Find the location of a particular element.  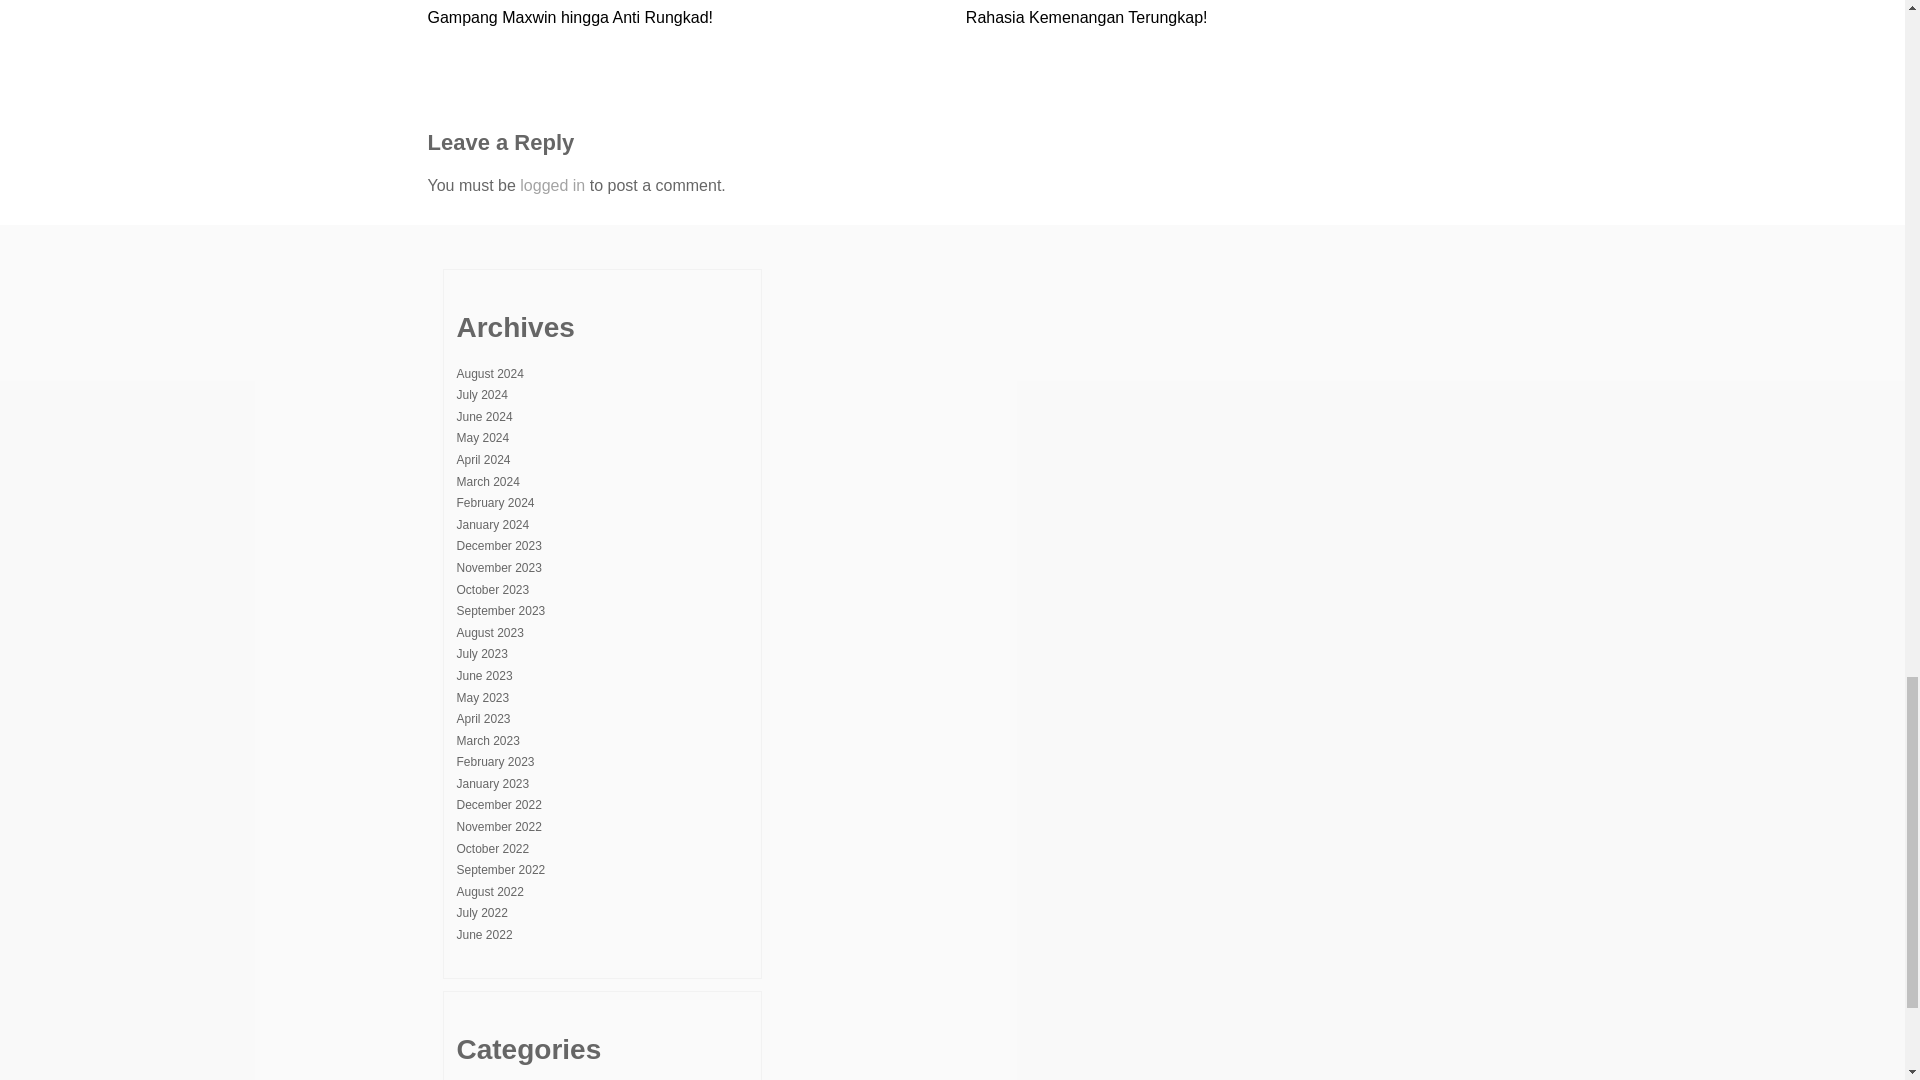

July 2023 is located at coordinates (481, 653).